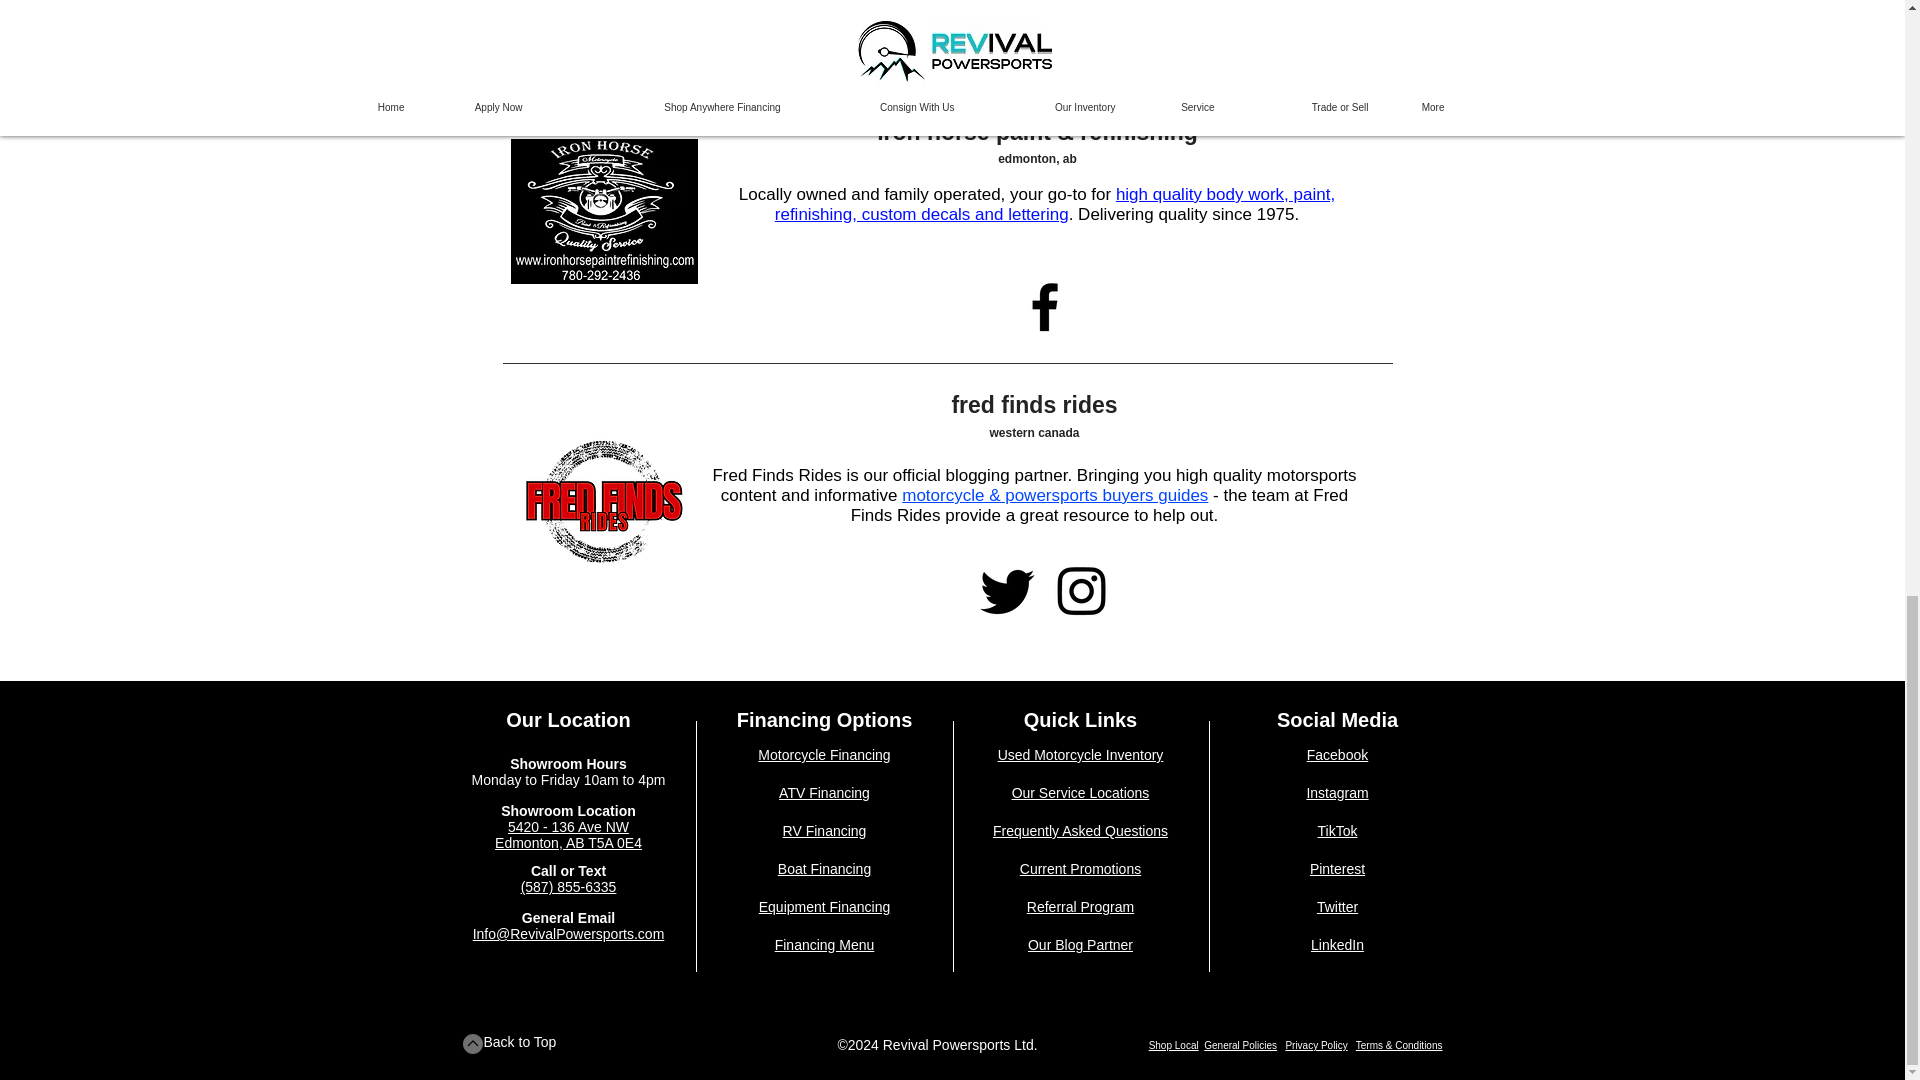 This screenshot has height=1080, width=1920. What do you see at coordinates (1337, 868) in the screenshot?
I see `Pinterest` at bounding box center [1337, 868].